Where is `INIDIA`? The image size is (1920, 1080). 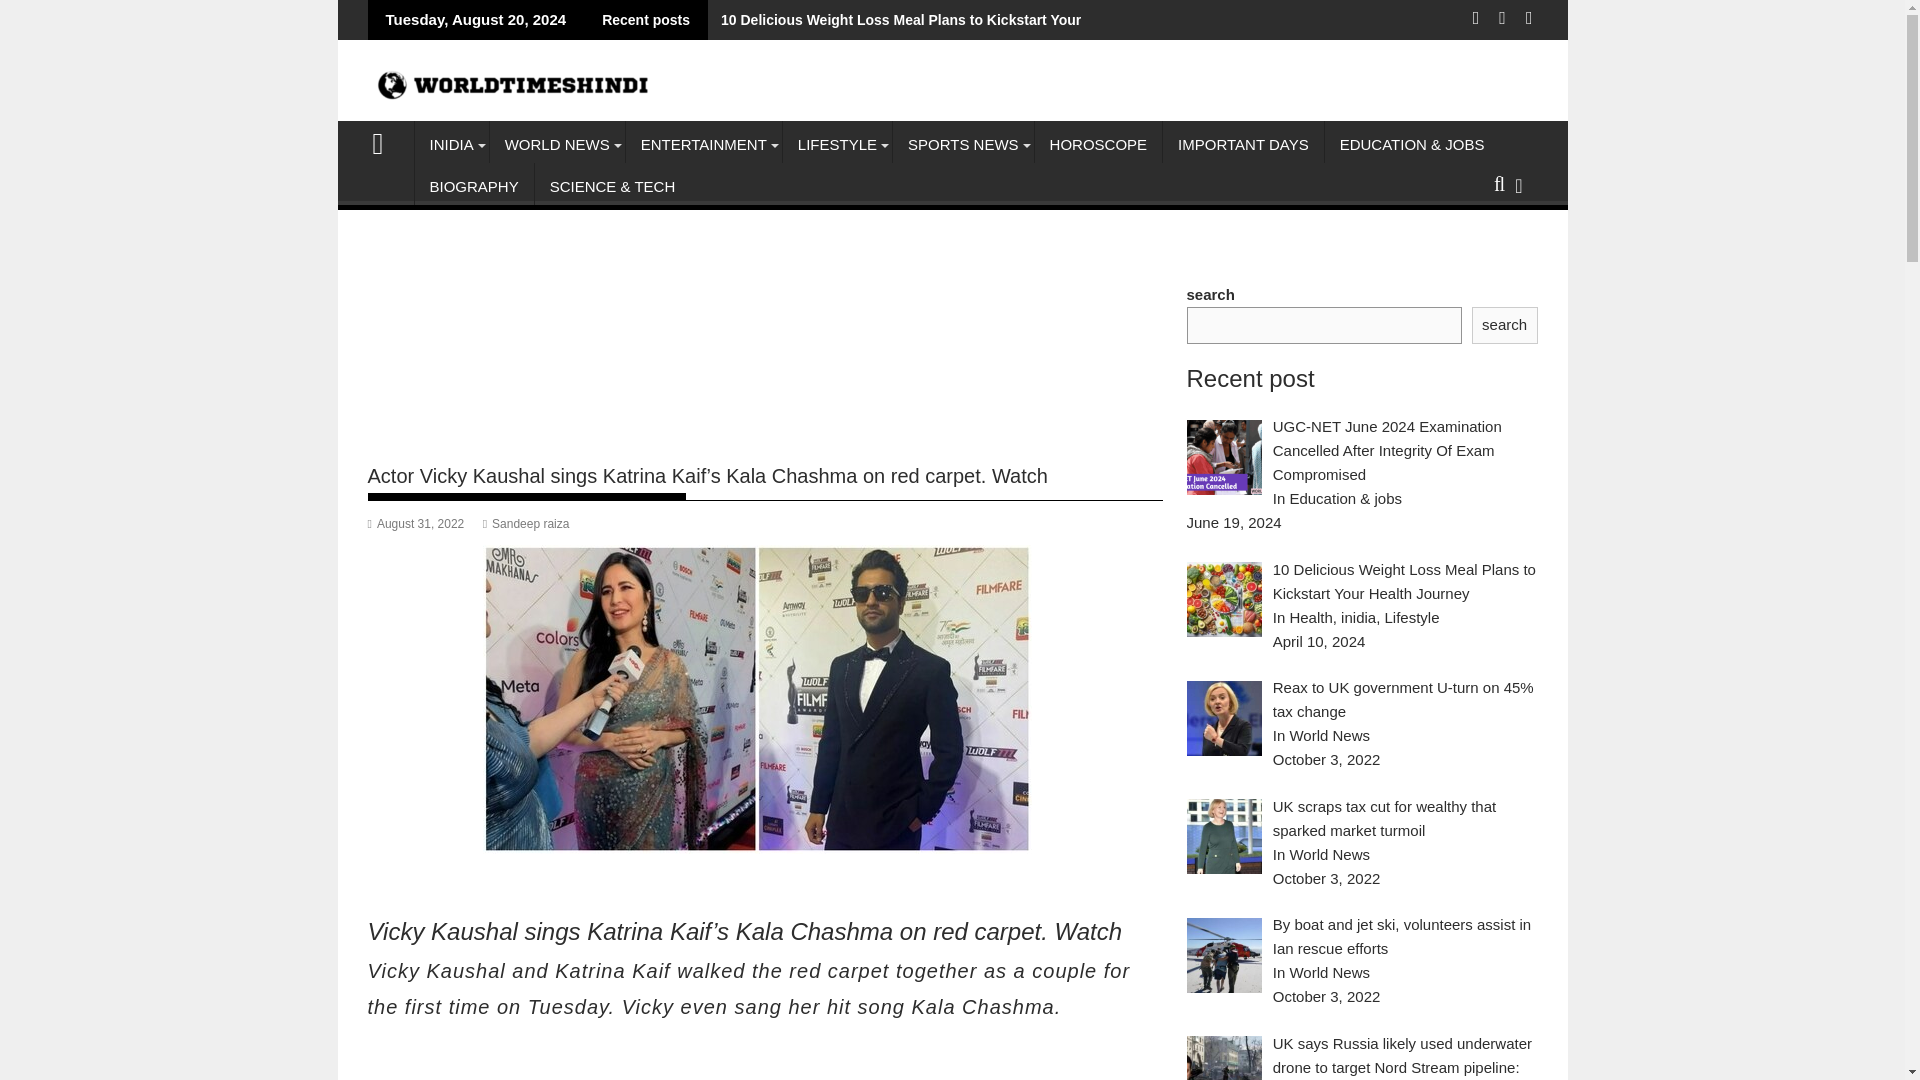
INIDIA is located at coordinates (450, 144).